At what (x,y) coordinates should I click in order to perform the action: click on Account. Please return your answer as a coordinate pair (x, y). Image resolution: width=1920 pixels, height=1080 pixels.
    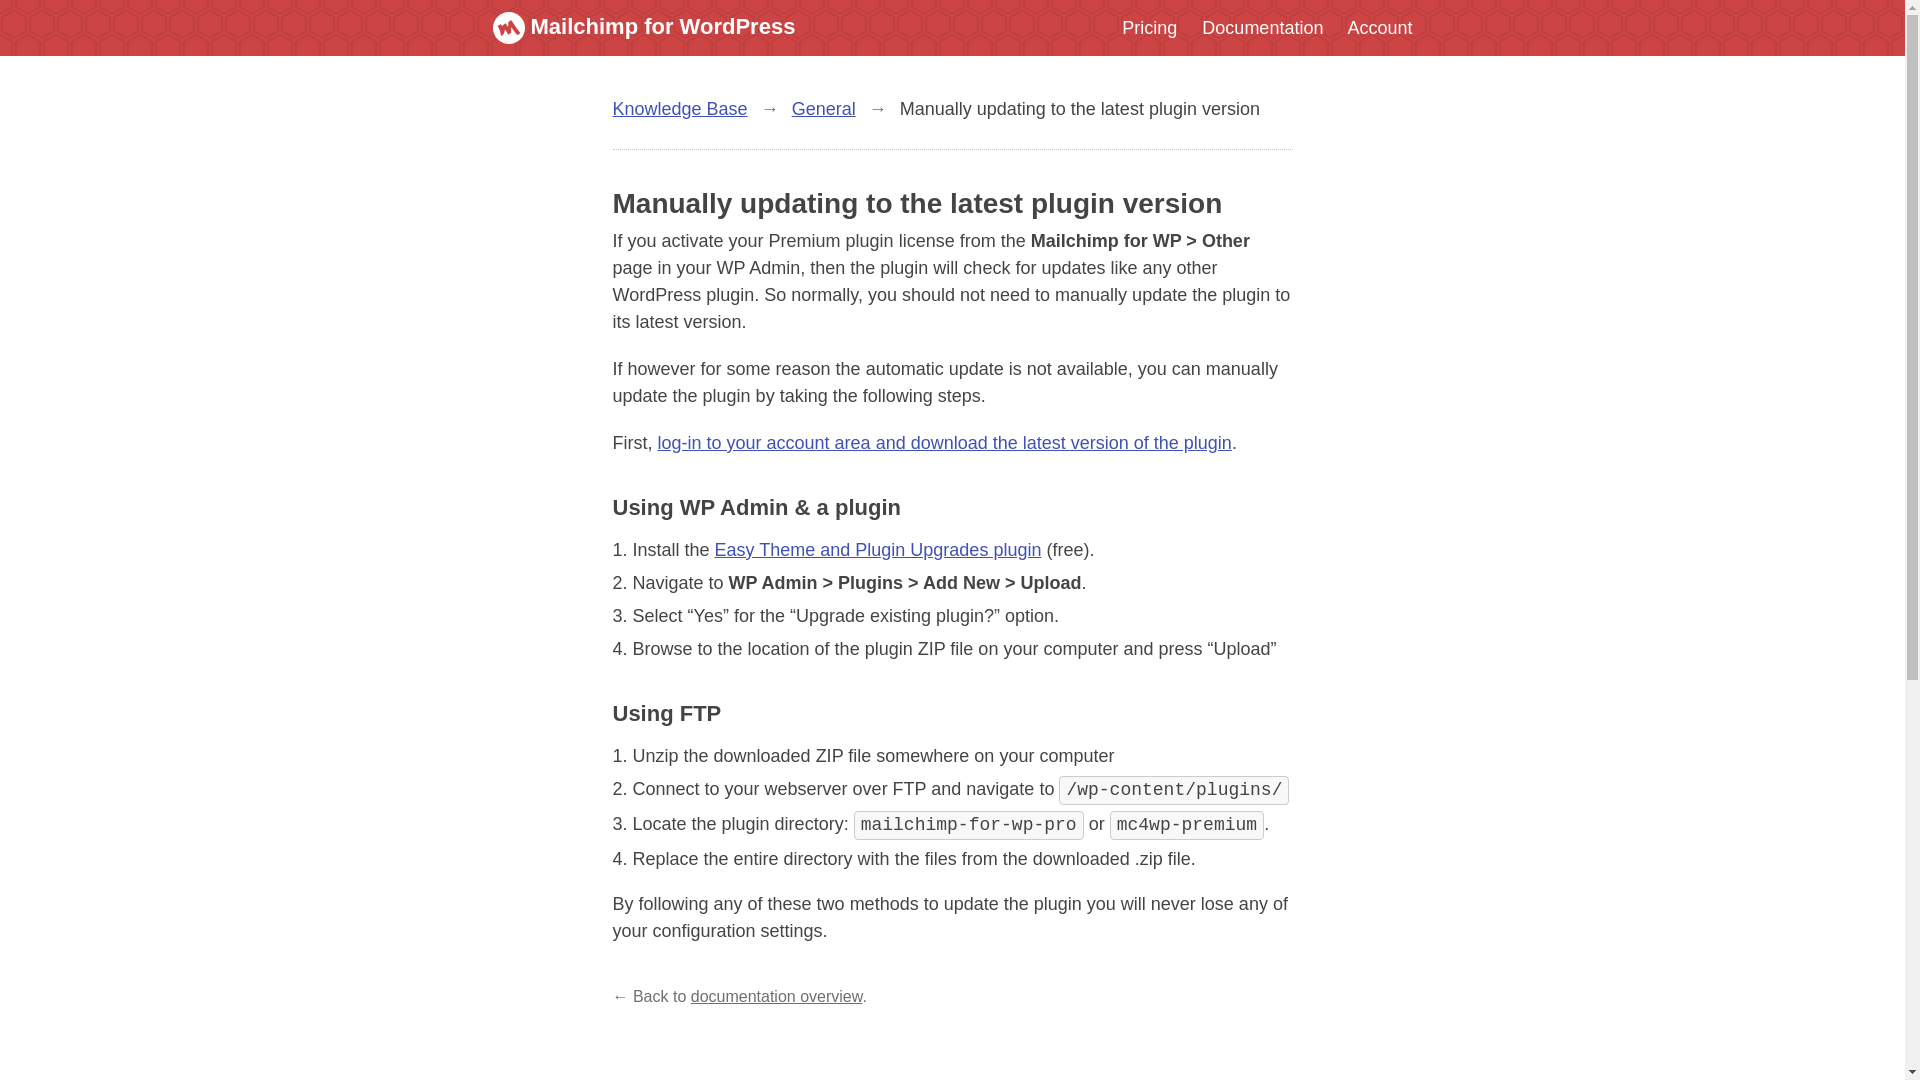
    Looking at the image, I should click on (1379, 28).